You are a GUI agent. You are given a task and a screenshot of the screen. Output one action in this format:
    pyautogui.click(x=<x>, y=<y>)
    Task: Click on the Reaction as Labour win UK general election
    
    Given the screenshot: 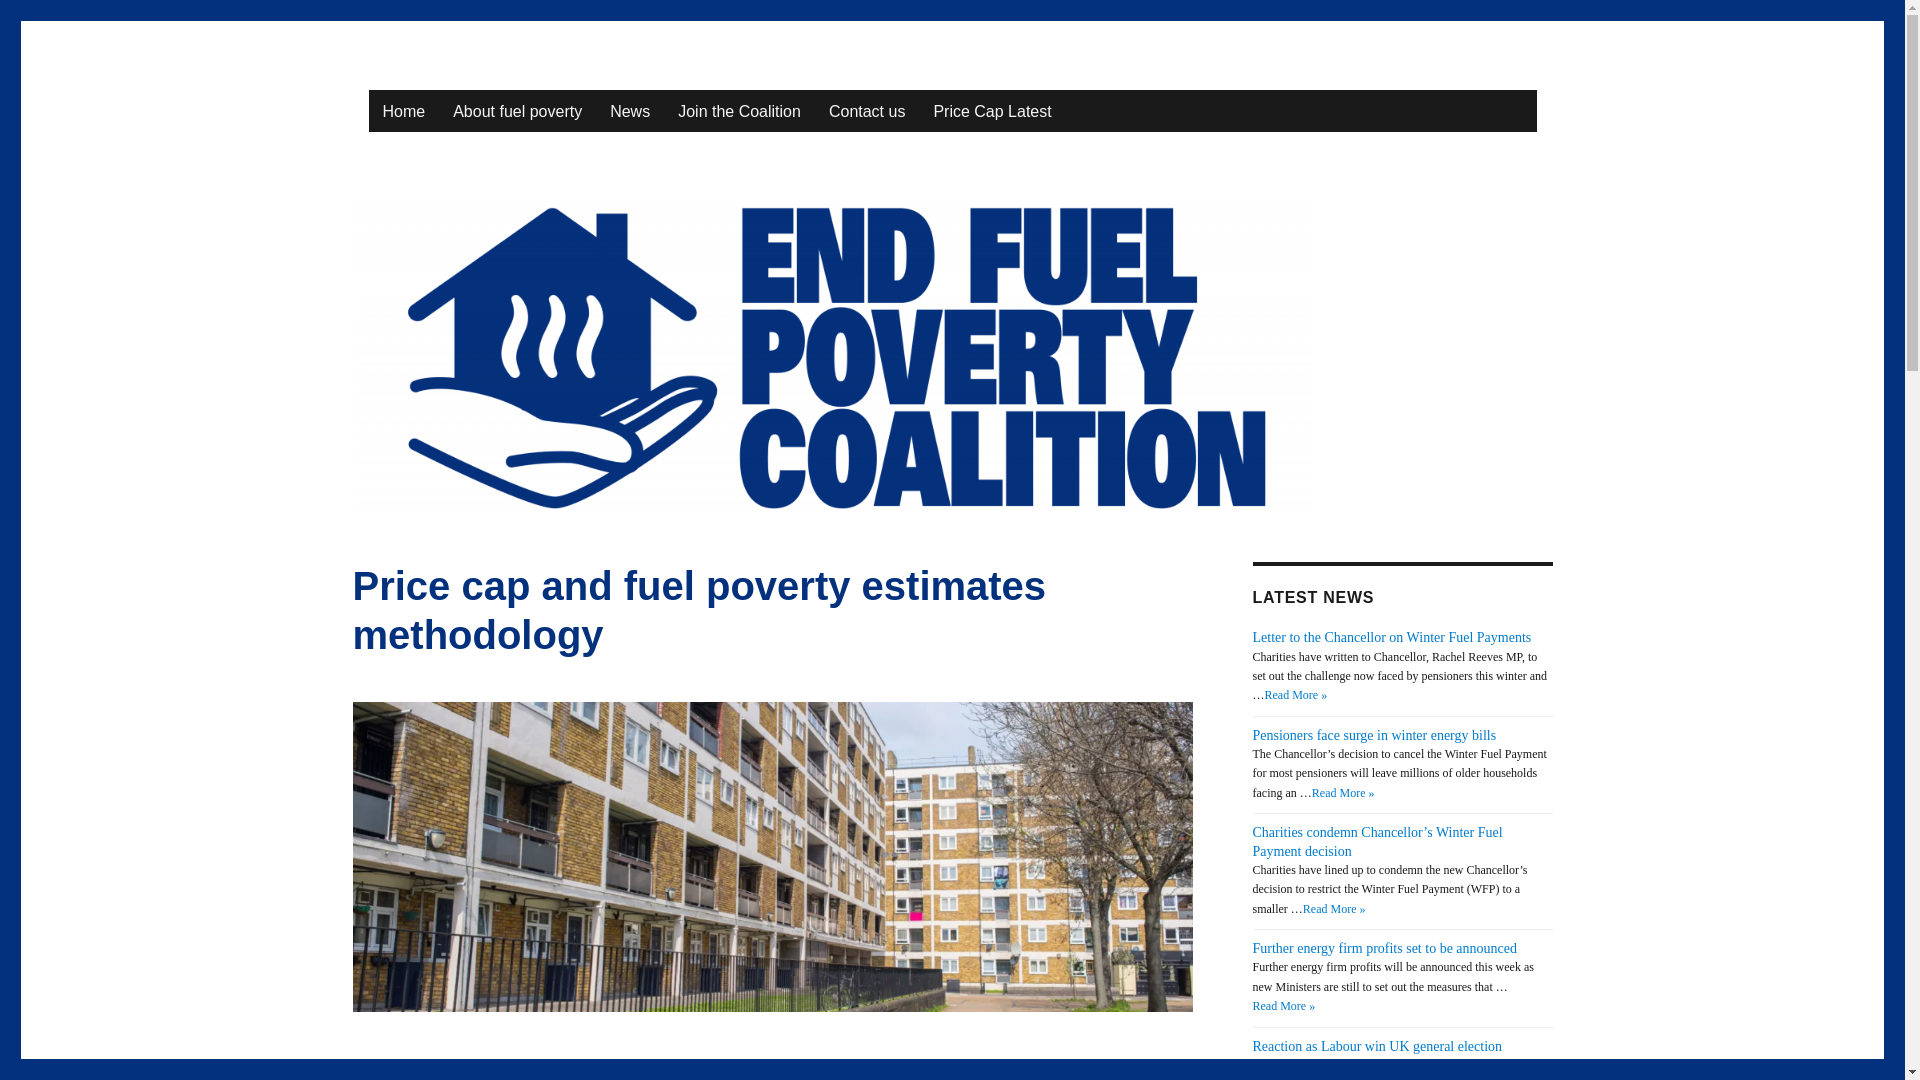 What is the action you would take?
    pyautogui.click(x=1376, y=1046)
    